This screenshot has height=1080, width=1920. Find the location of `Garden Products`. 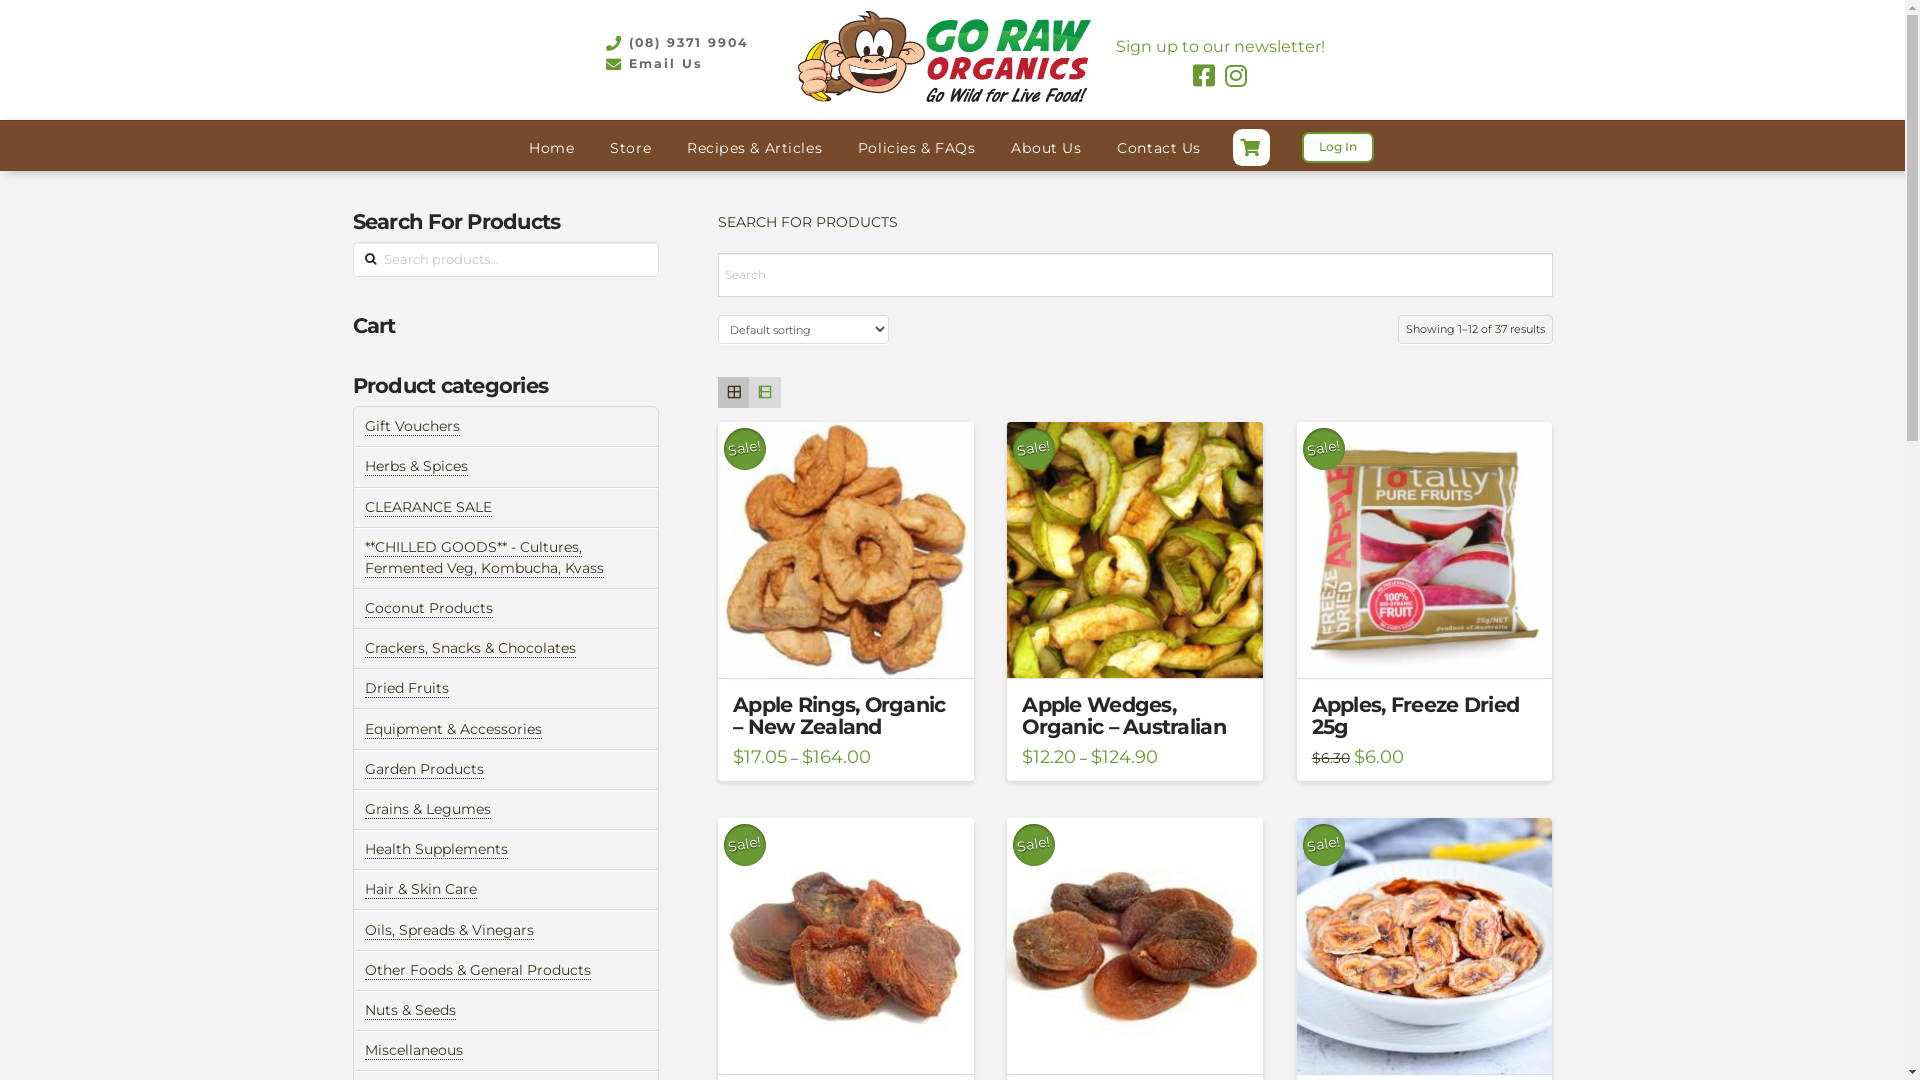

Garden Products is located at coordinates (424, 770).